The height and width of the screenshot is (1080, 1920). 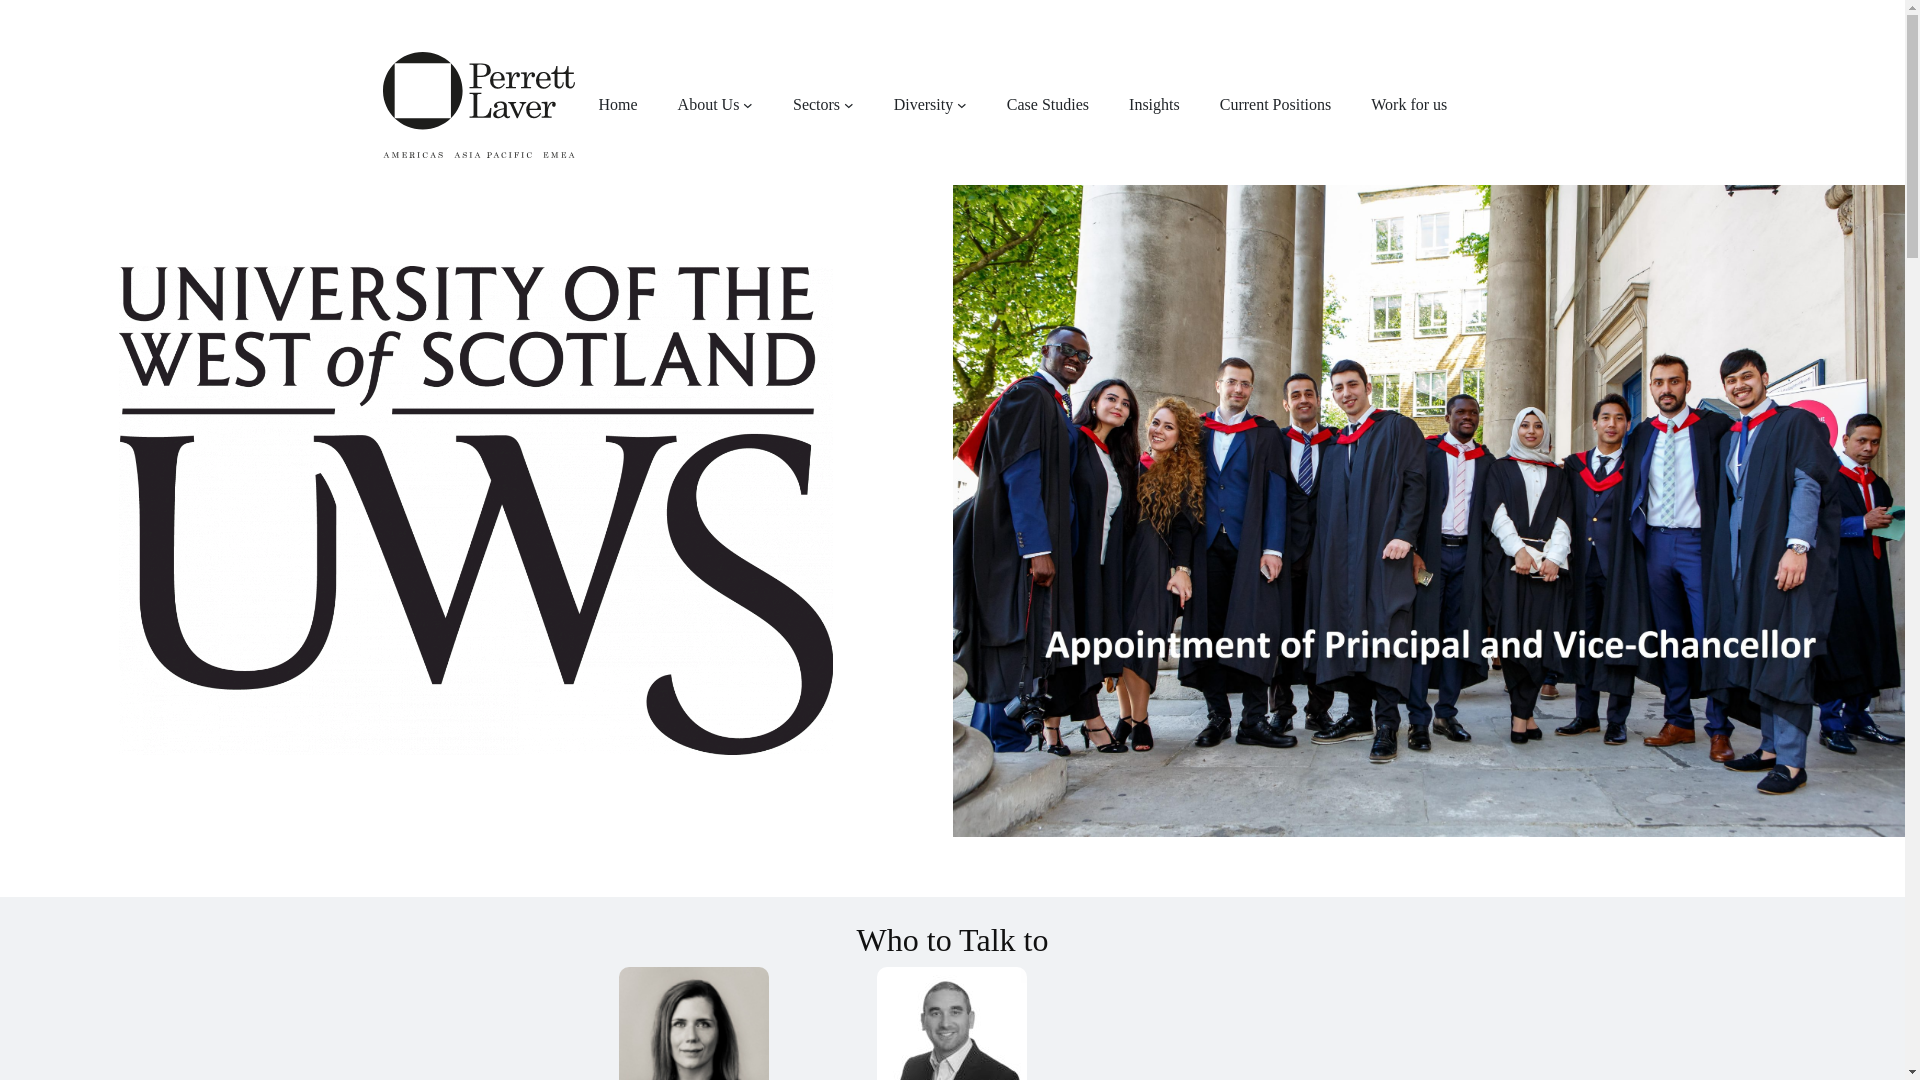 What do you see at coordinates (924, 104) in the screenshot?
I see `Diversity` at bounding box center [924, 104].